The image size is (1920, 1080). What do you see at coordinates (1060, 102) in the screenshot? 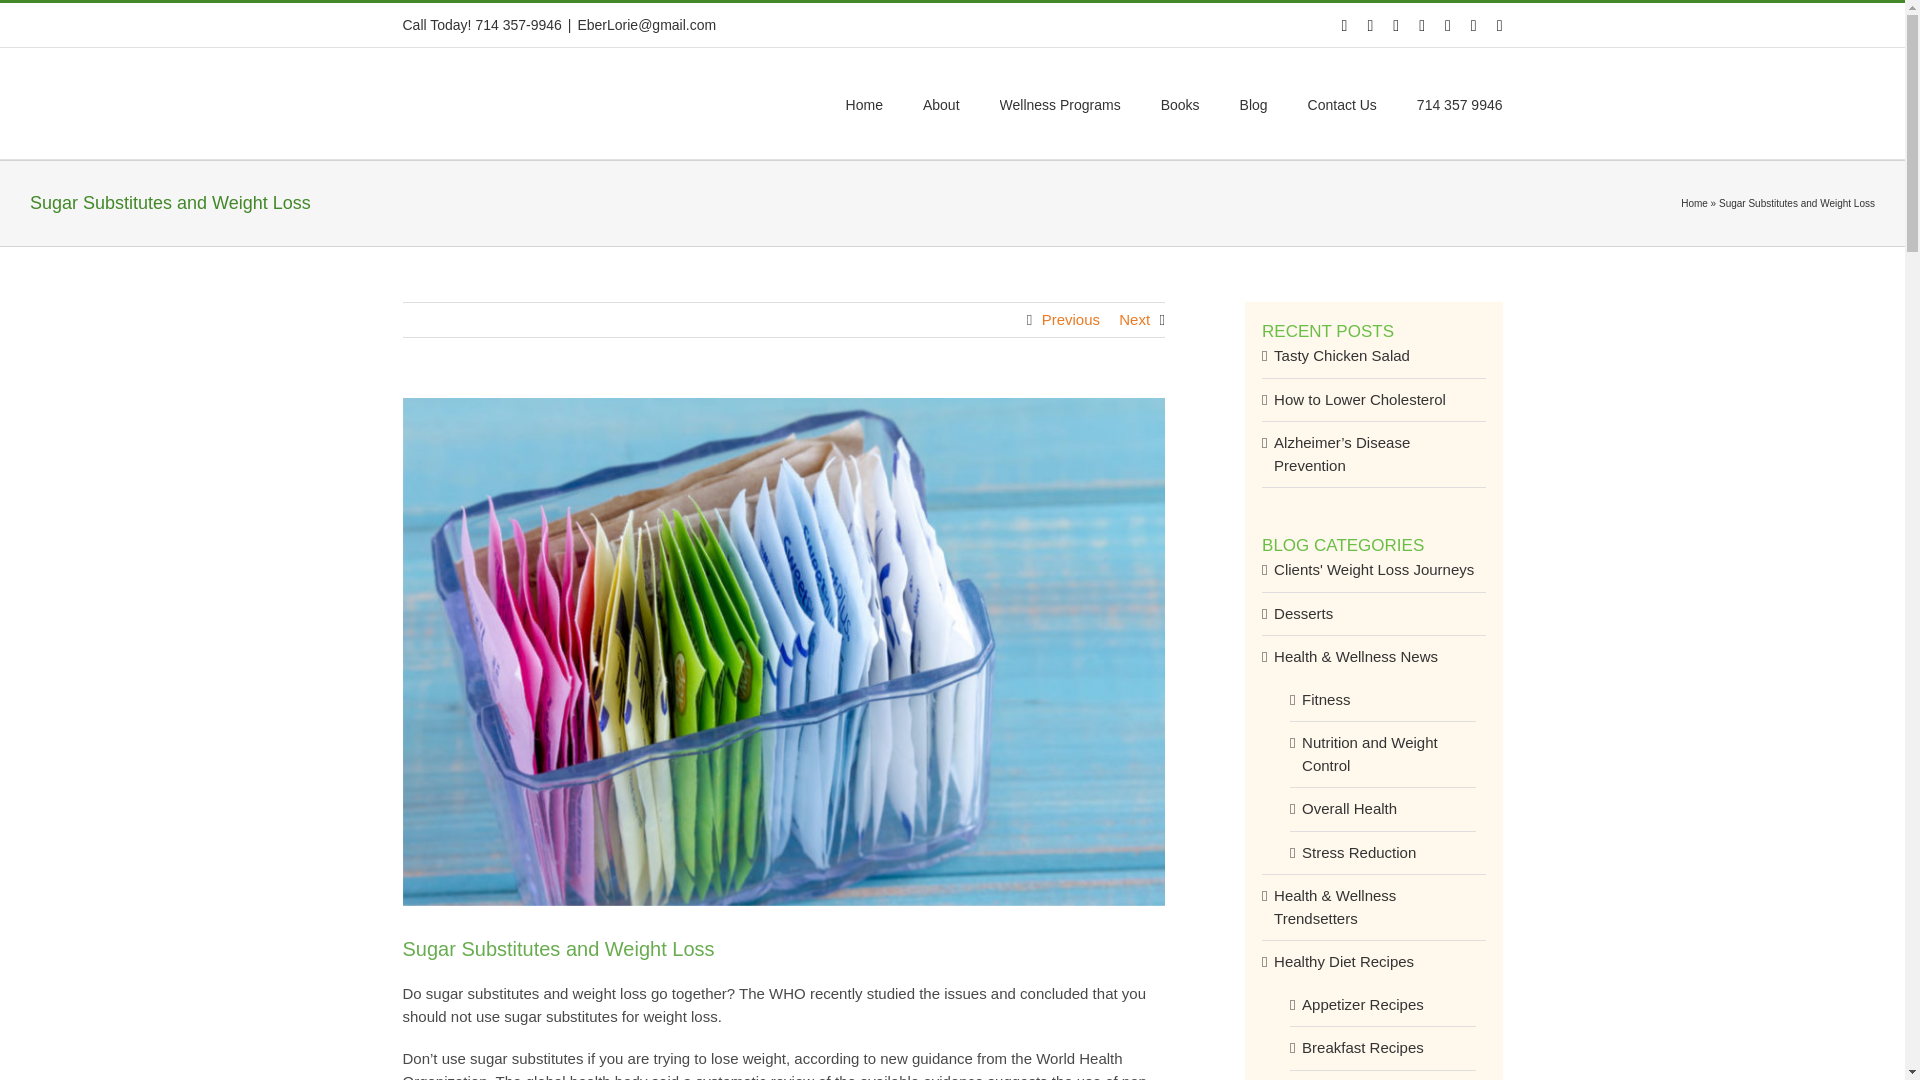
I see `Wellness Programs` at bounding box center [1060, 102].